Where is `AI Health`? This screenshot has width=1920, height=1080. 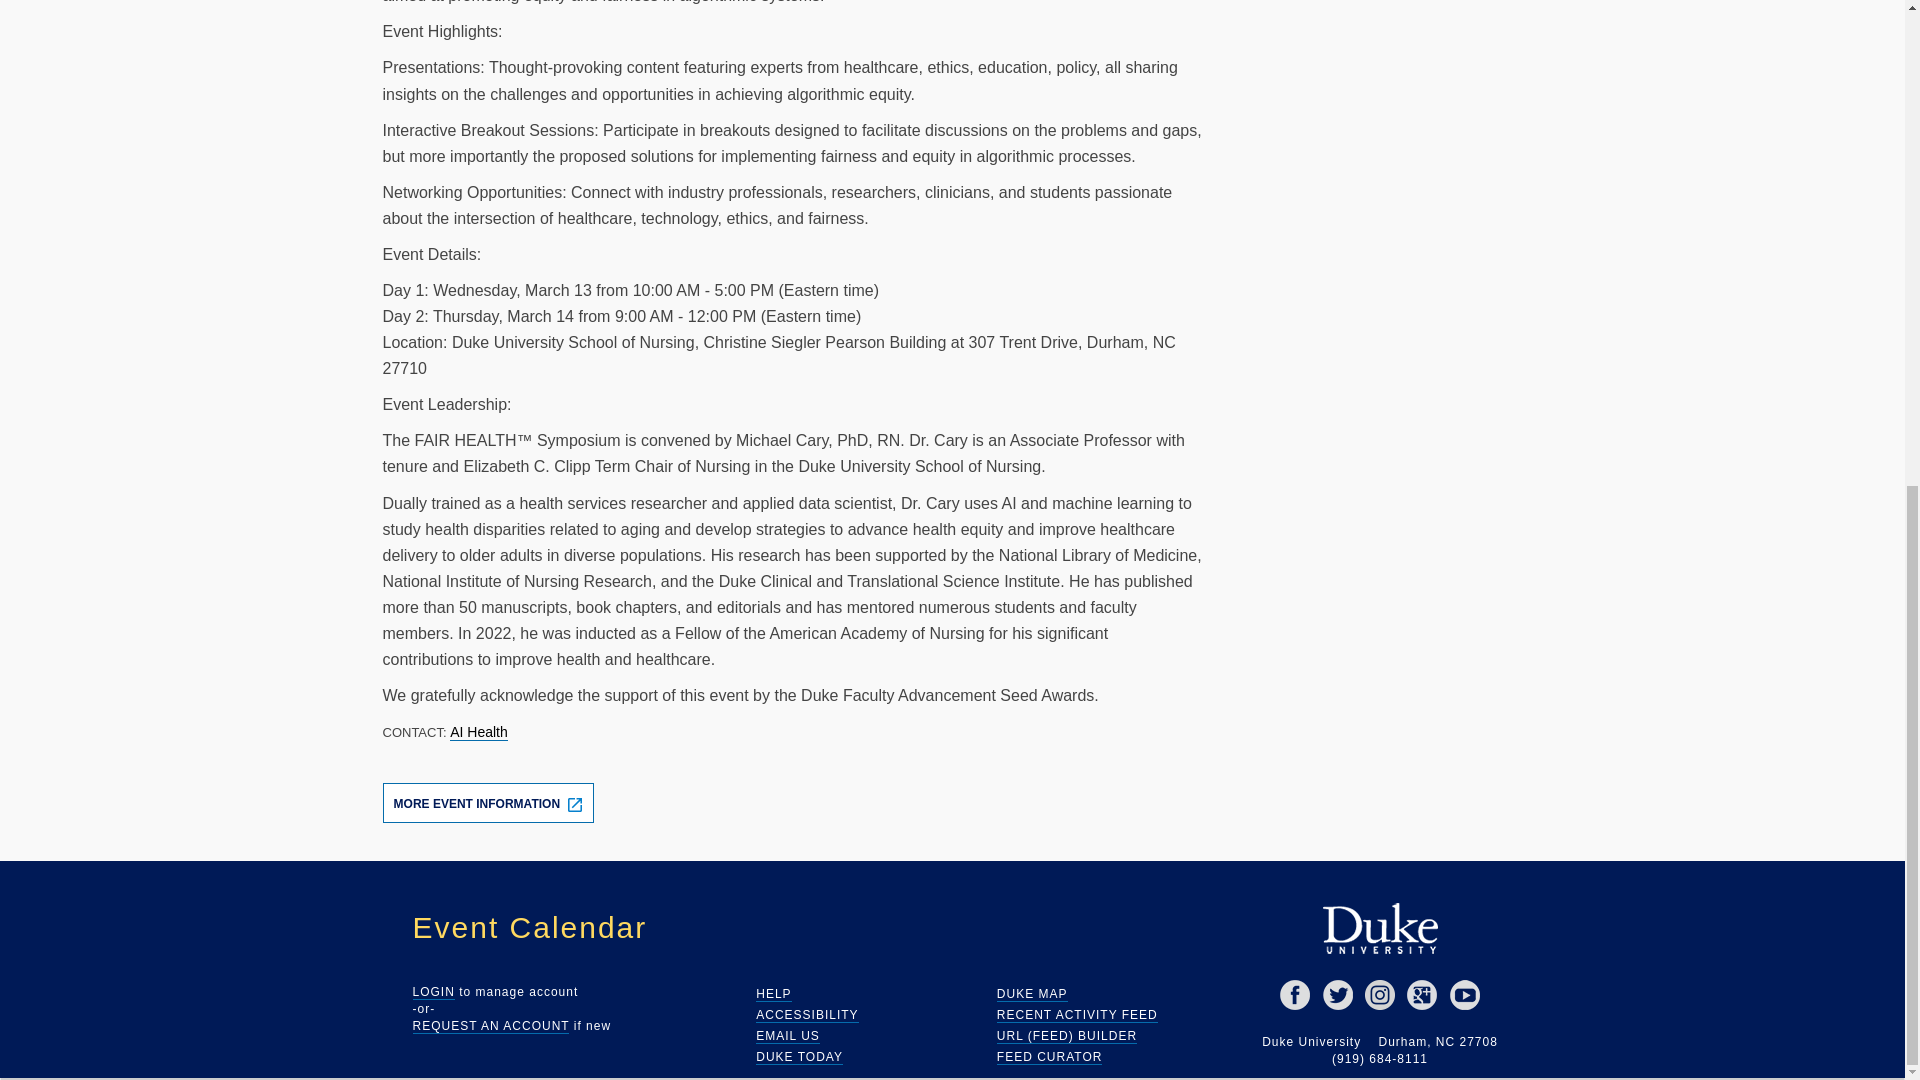 AI Health is located at coordinates (478, 732).